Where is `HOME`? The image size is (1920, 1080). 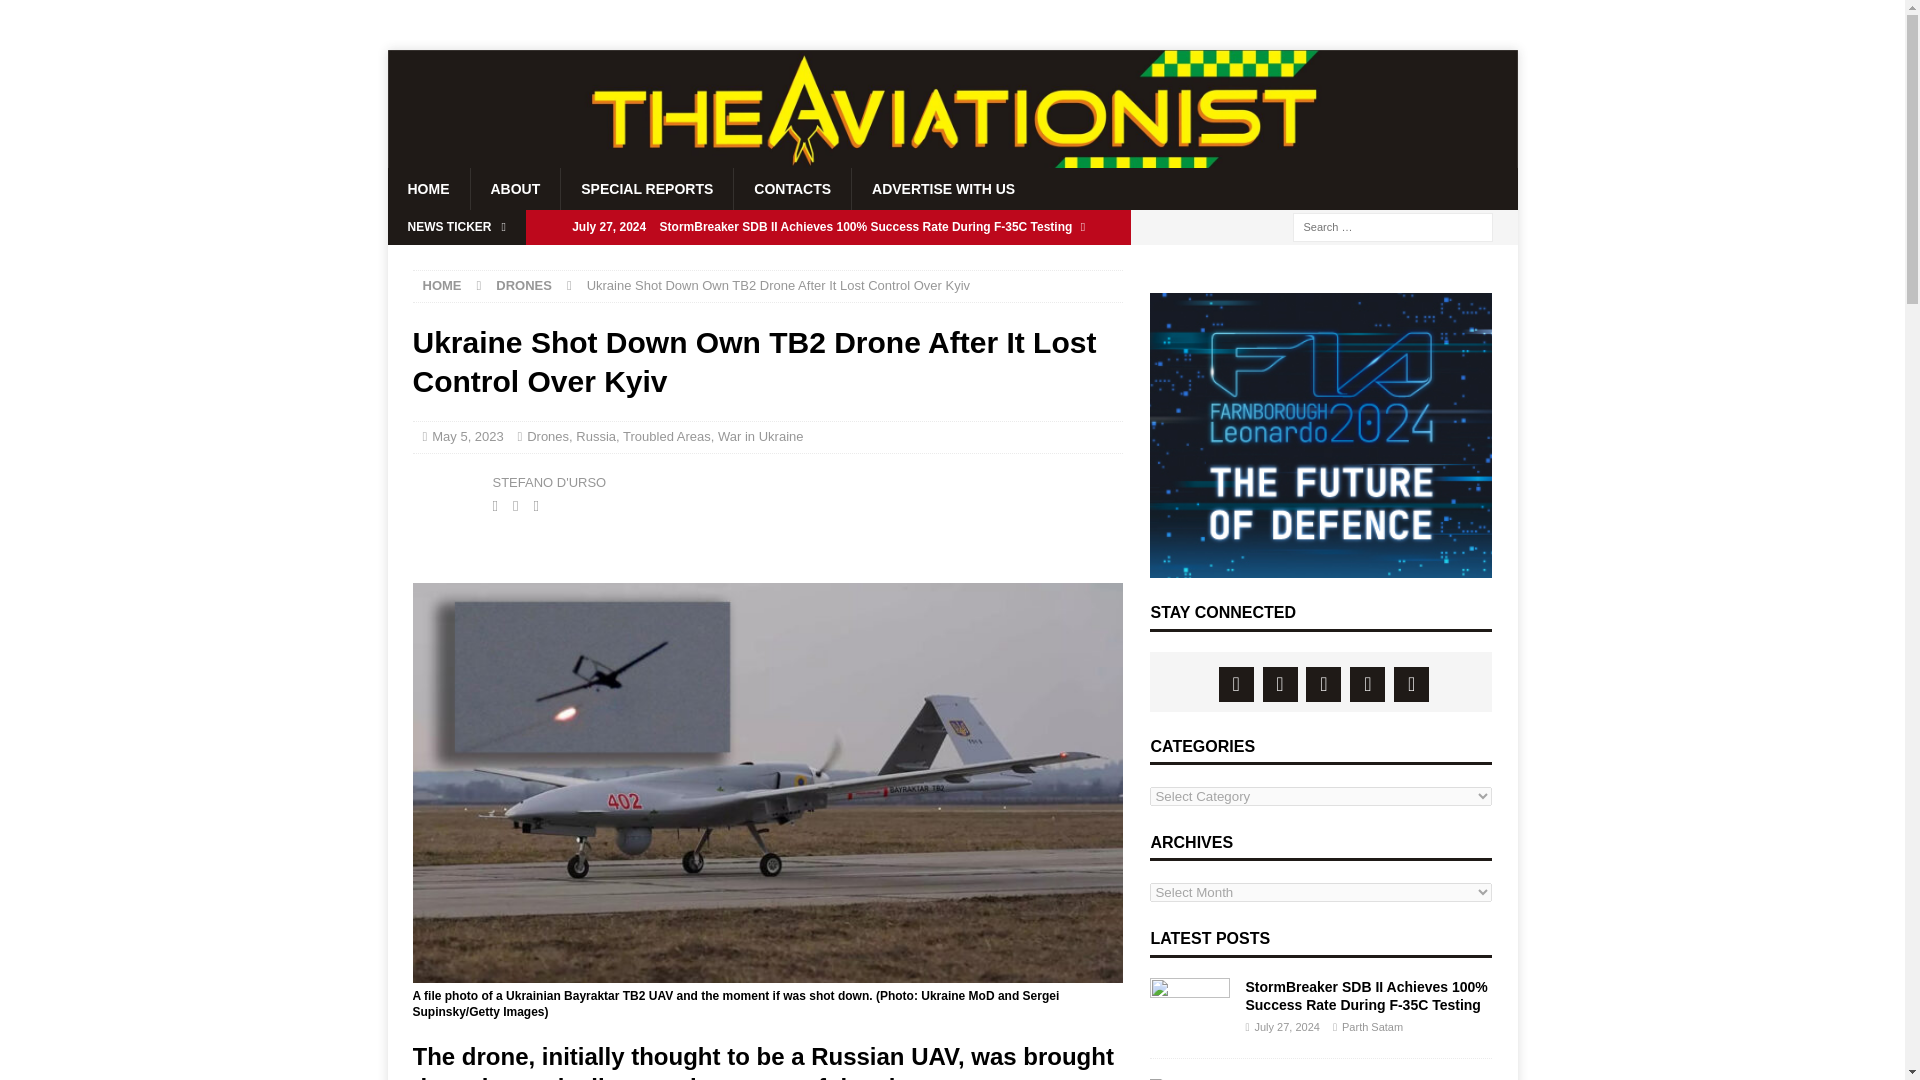 HOME is located at coordinates (428, 188).